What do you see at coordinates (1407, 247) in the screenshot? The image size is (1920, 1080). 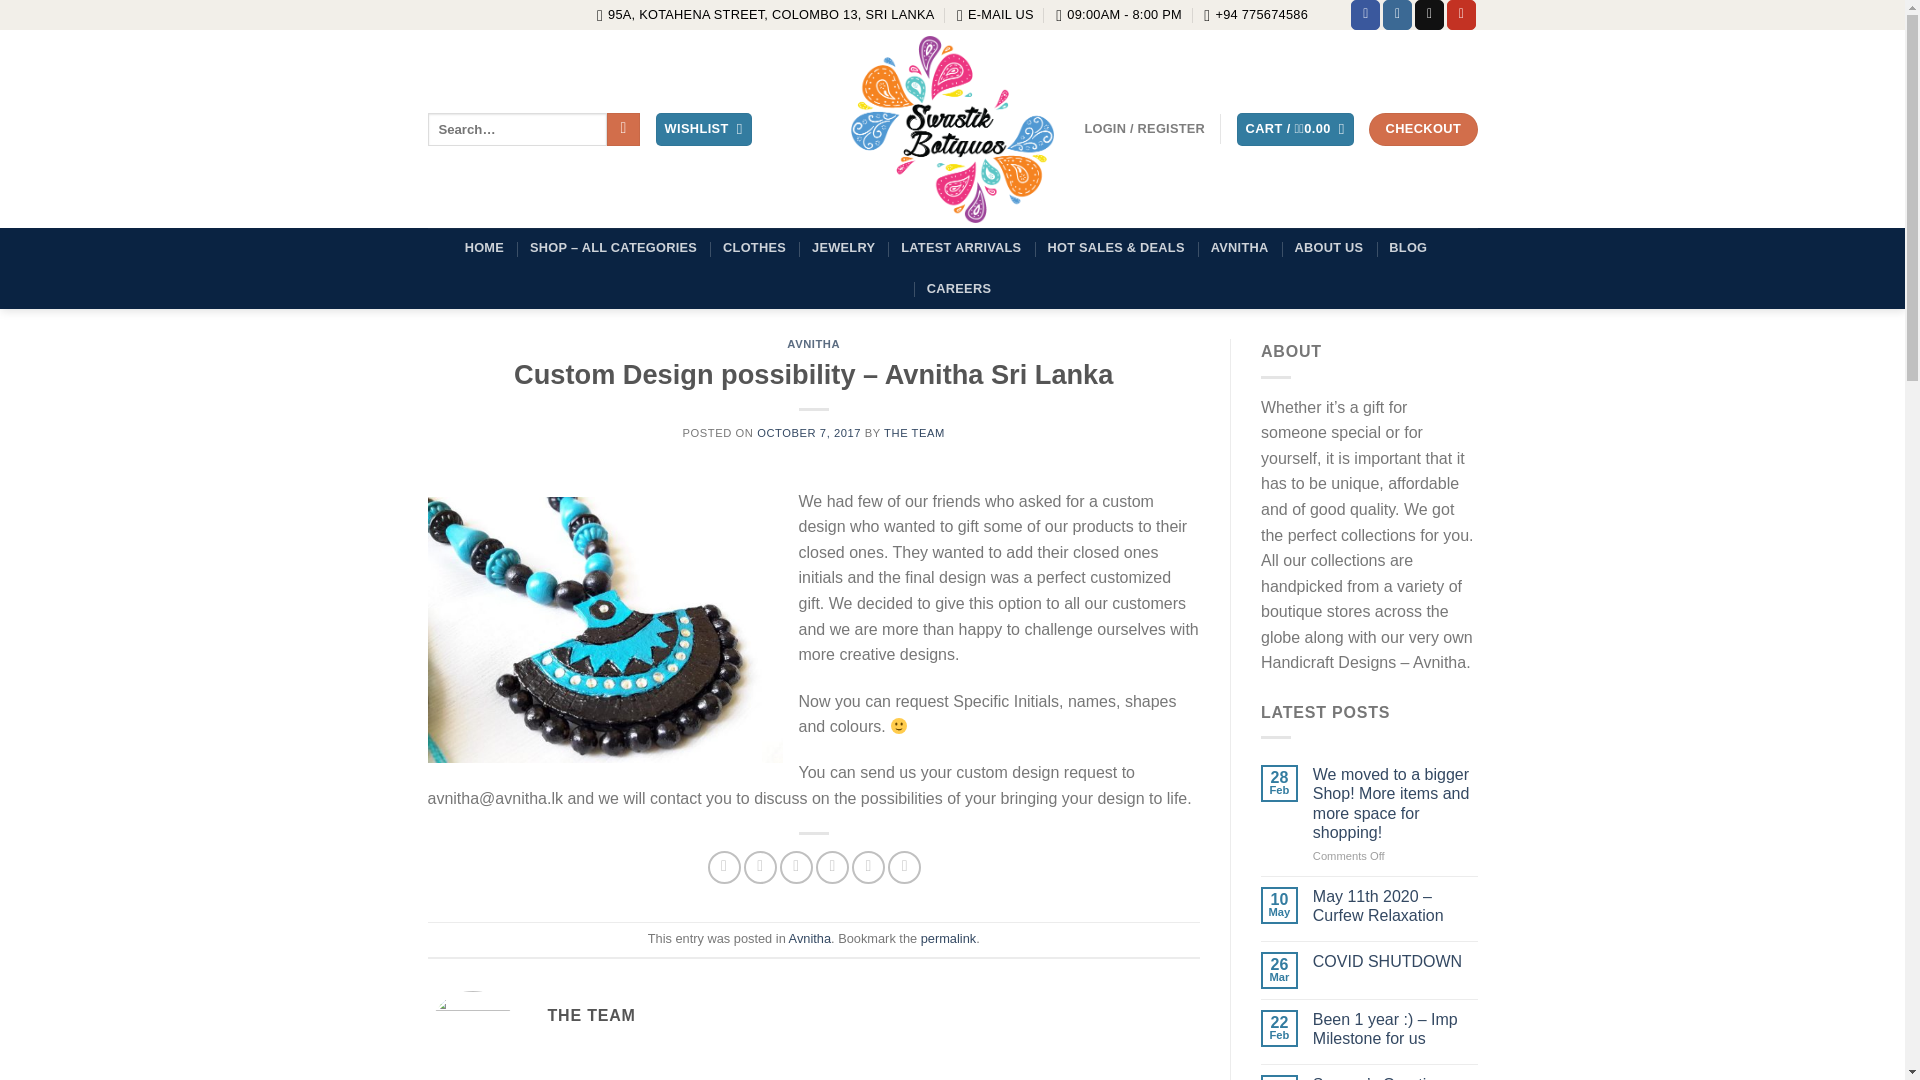 I see `BLOG` at bounding box center [1407, 247].